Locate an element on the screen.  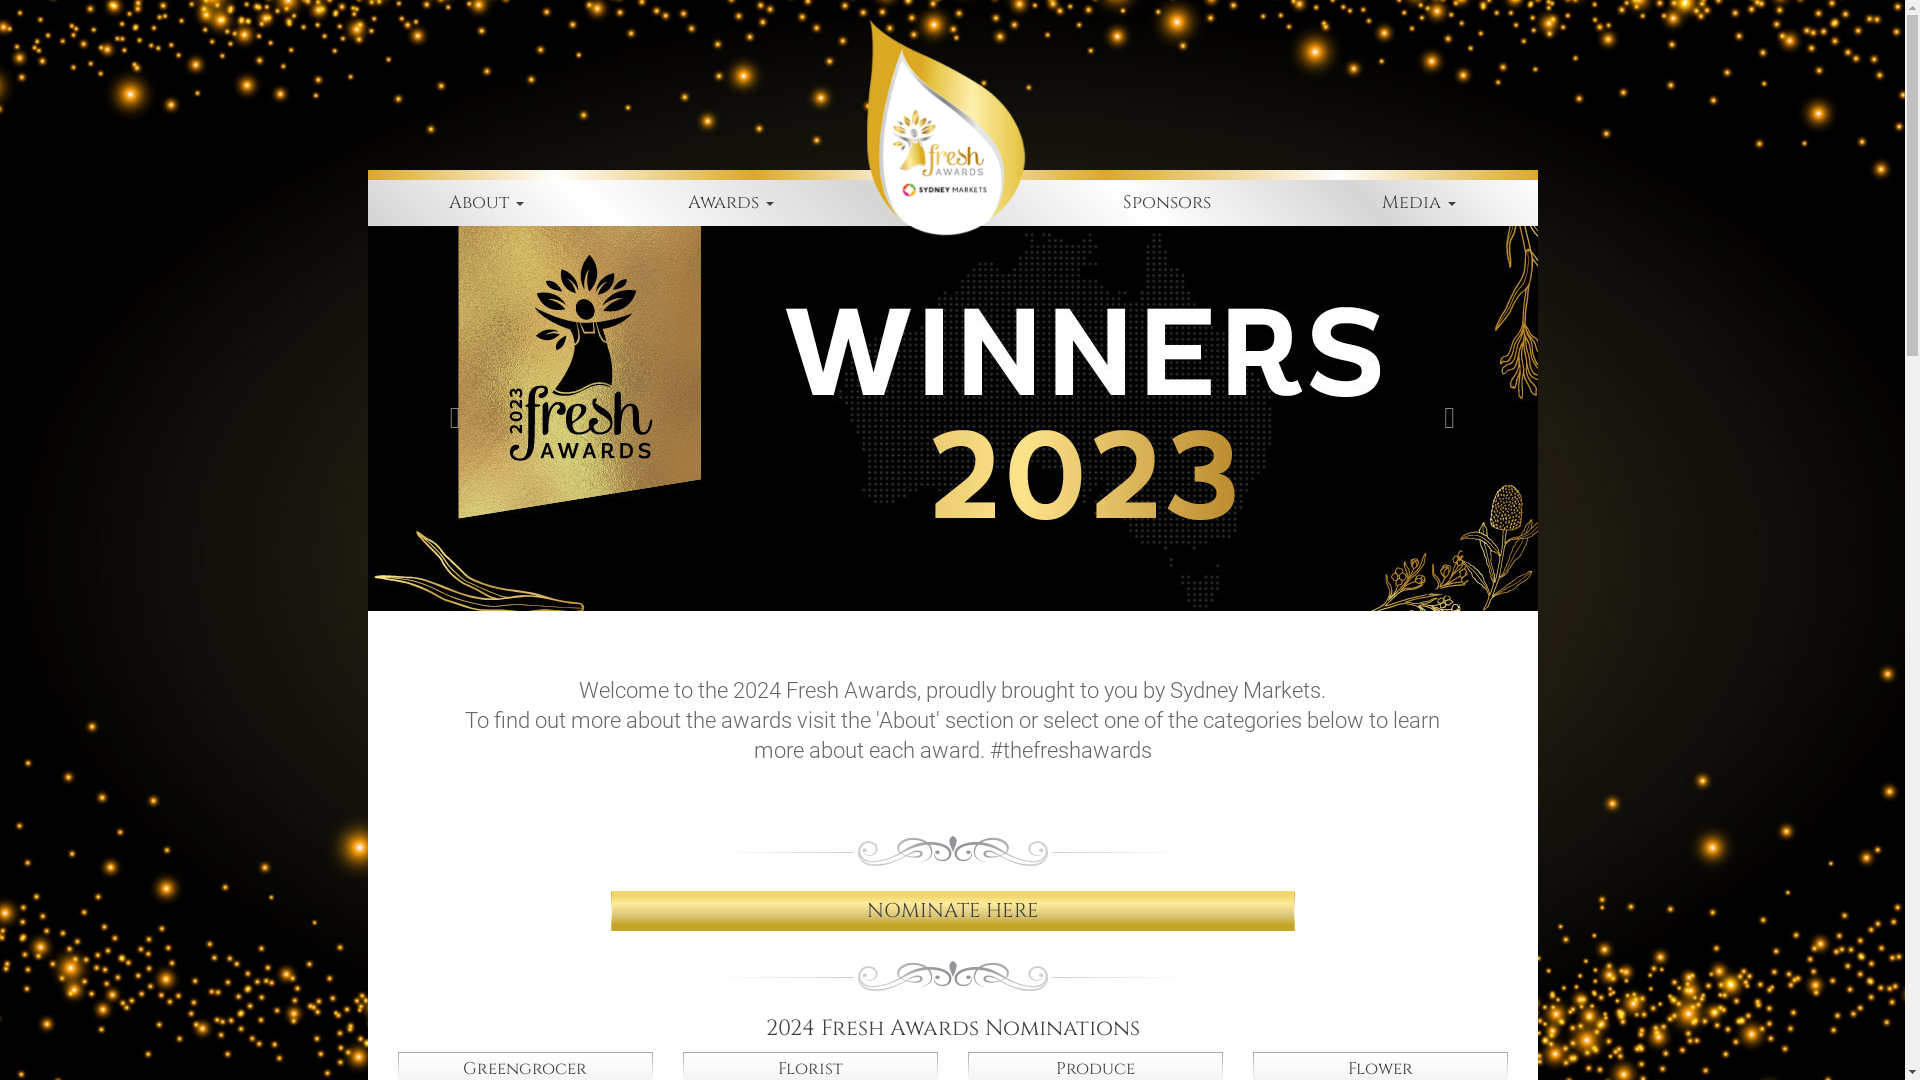
Media is located at coordinates (1418, 203).